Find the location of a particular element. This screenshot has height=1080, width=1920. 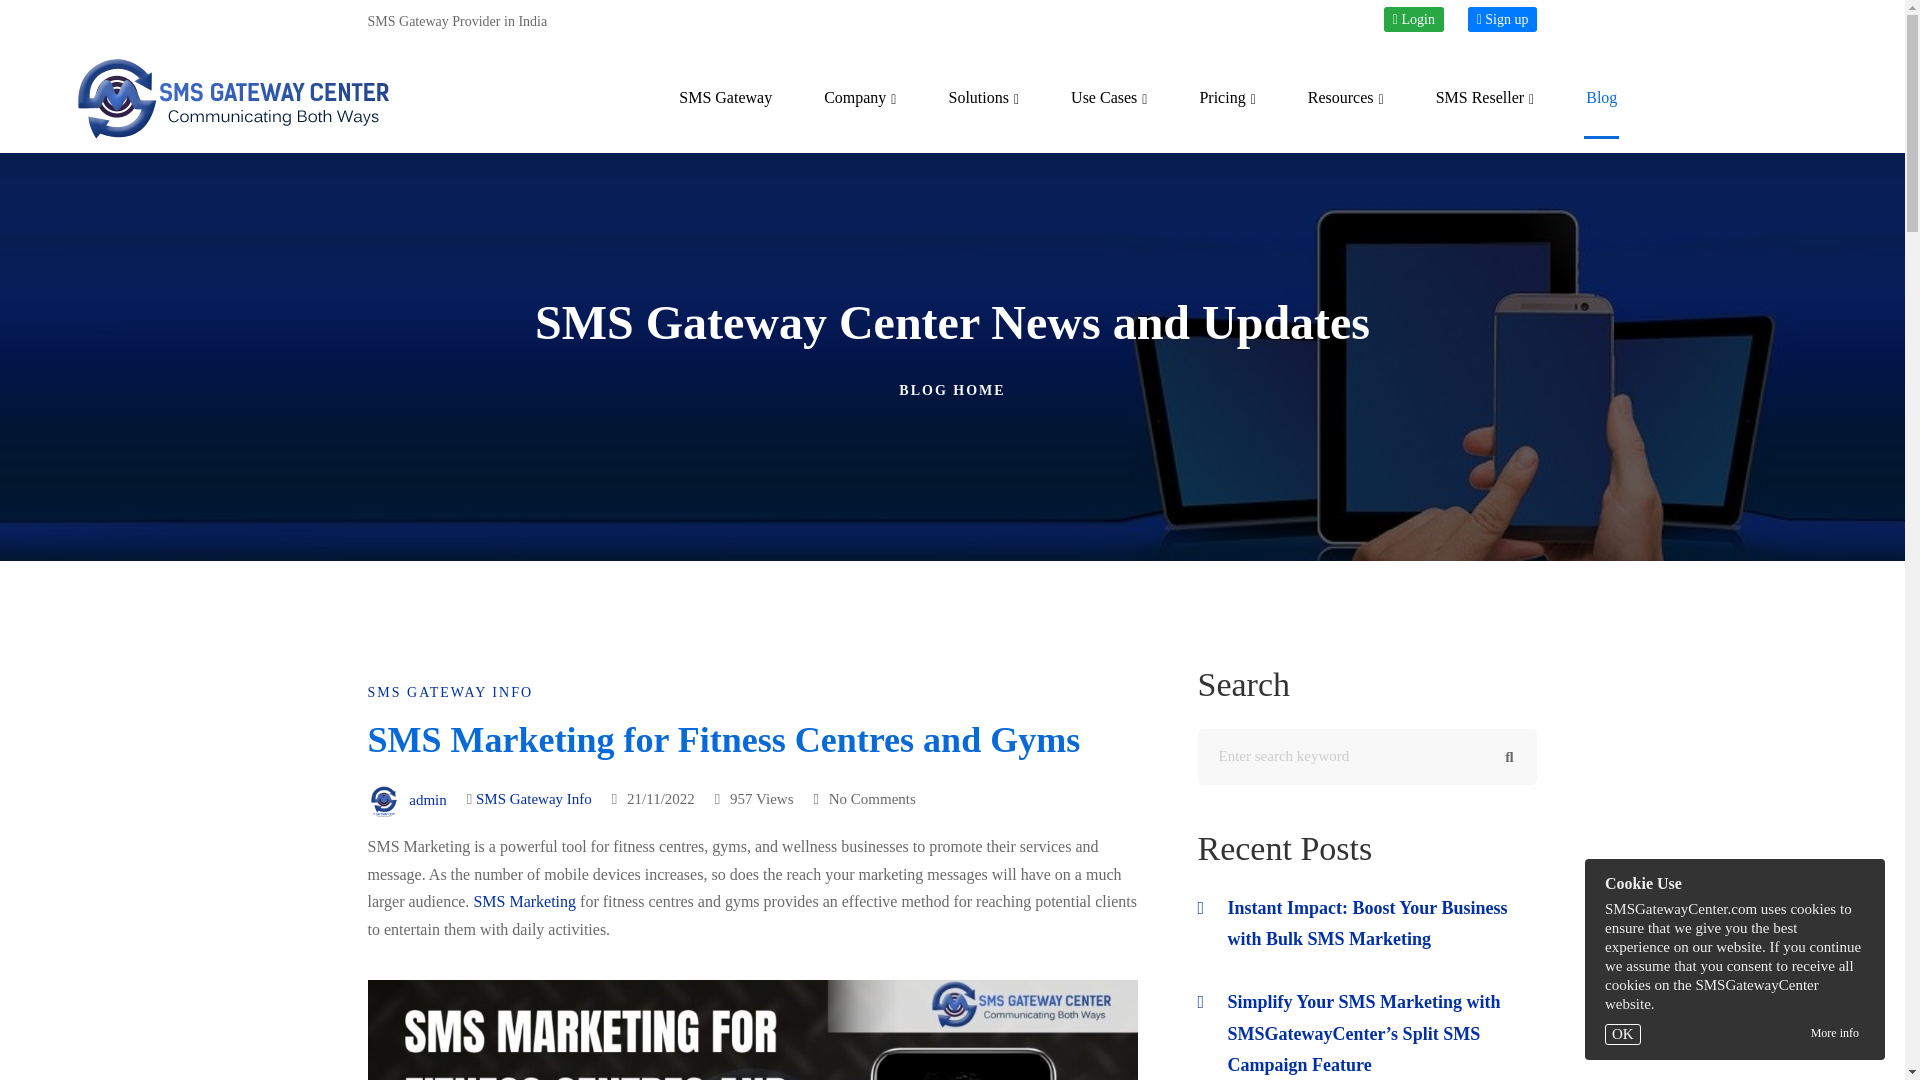

More info is located at coordinates (1834, 1033).